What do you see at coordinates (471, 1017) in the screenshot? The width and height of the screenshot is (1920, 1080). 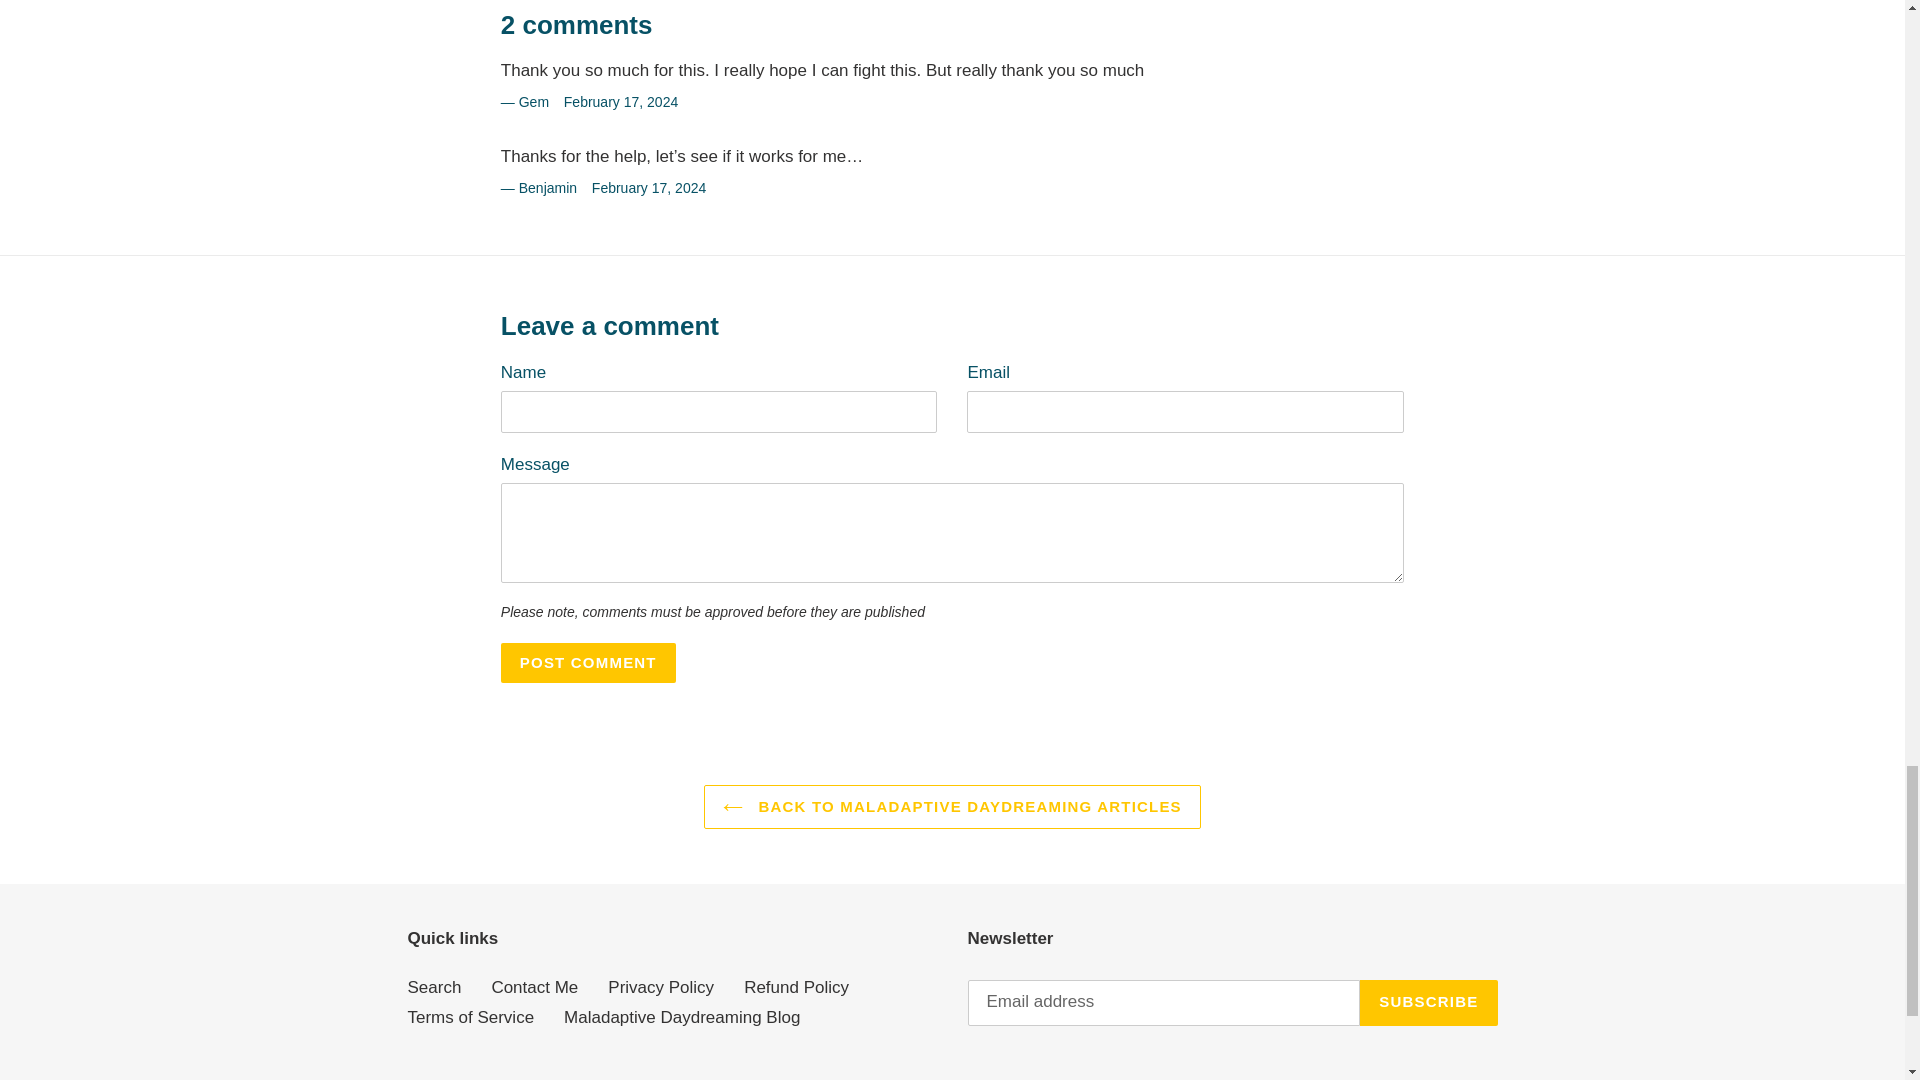 I see `Terms of Service` at bounding box center [471, 1017].